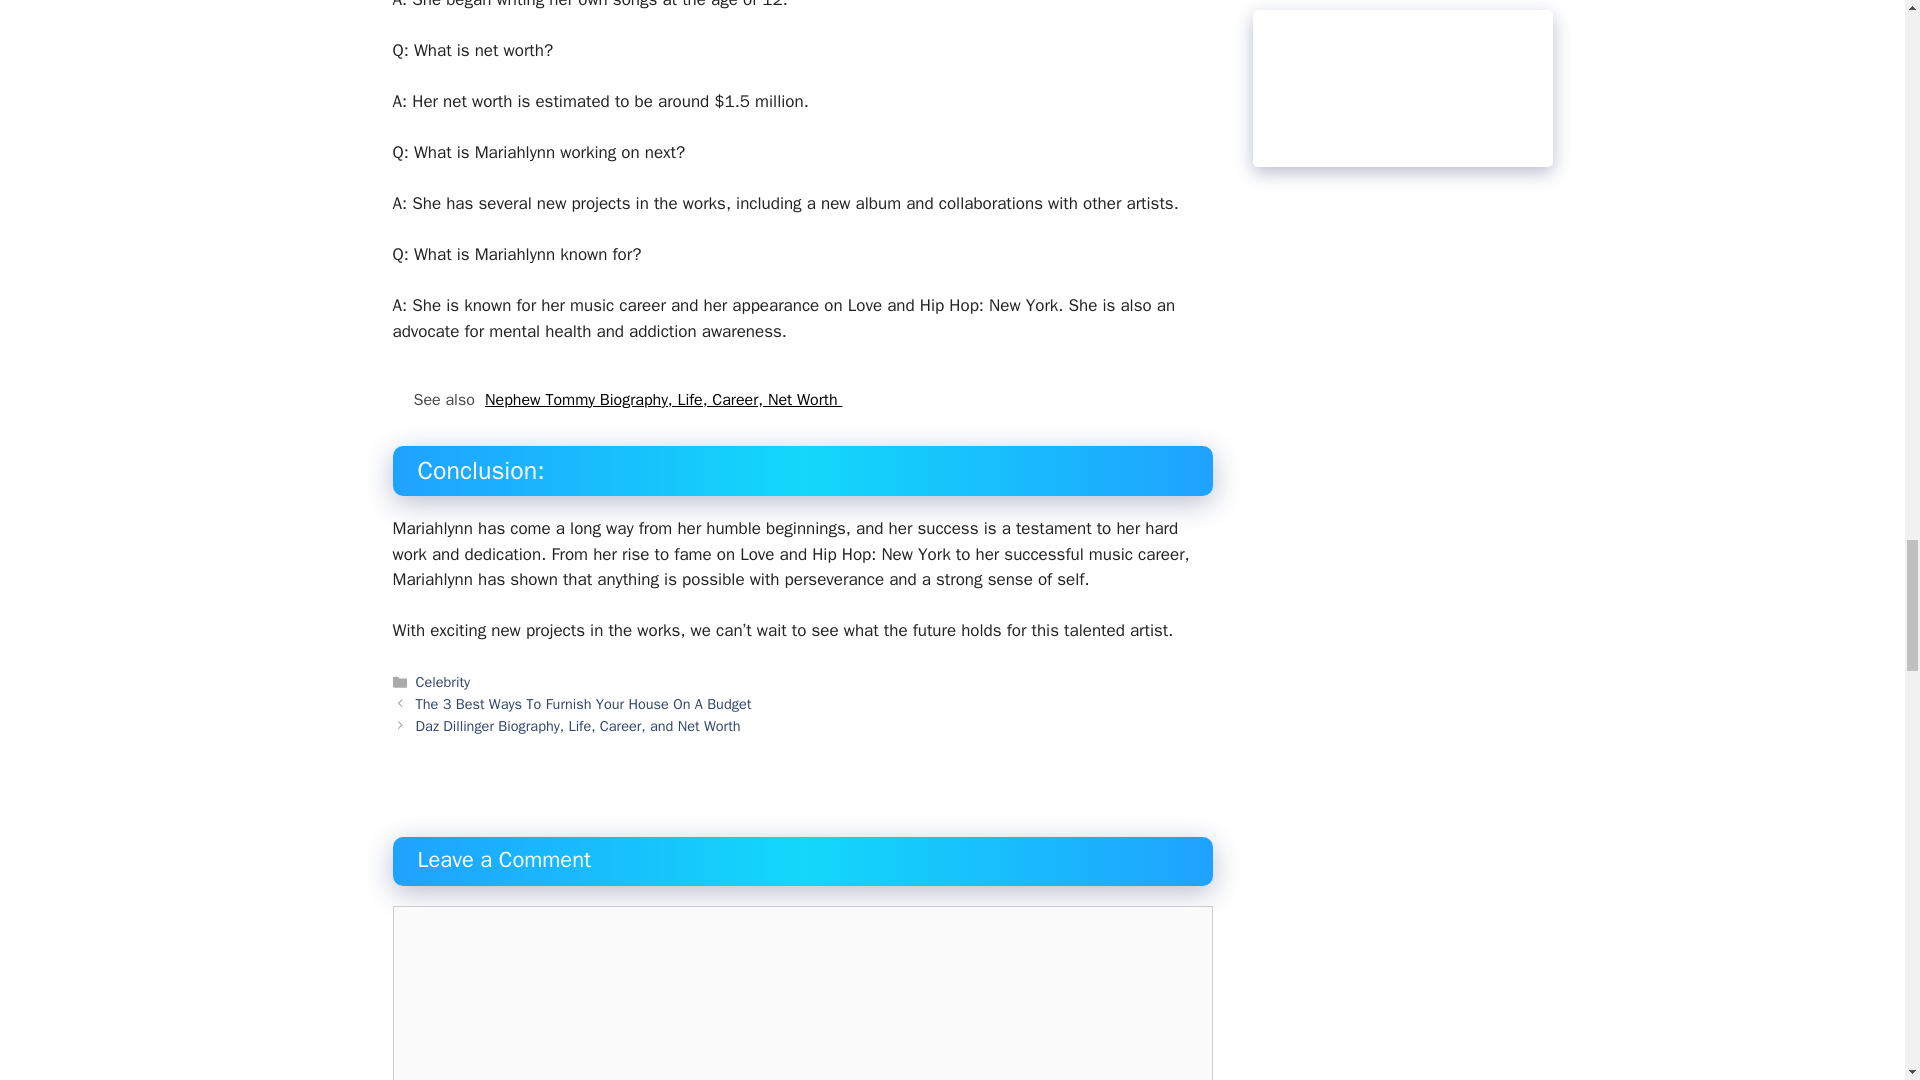 Image resolution: width=1920 pixels, height=1080 pixels. What do you see at coordinates (443, 682) in the screenshot?
I see `Celebrity` at bounding box center [443, 682].